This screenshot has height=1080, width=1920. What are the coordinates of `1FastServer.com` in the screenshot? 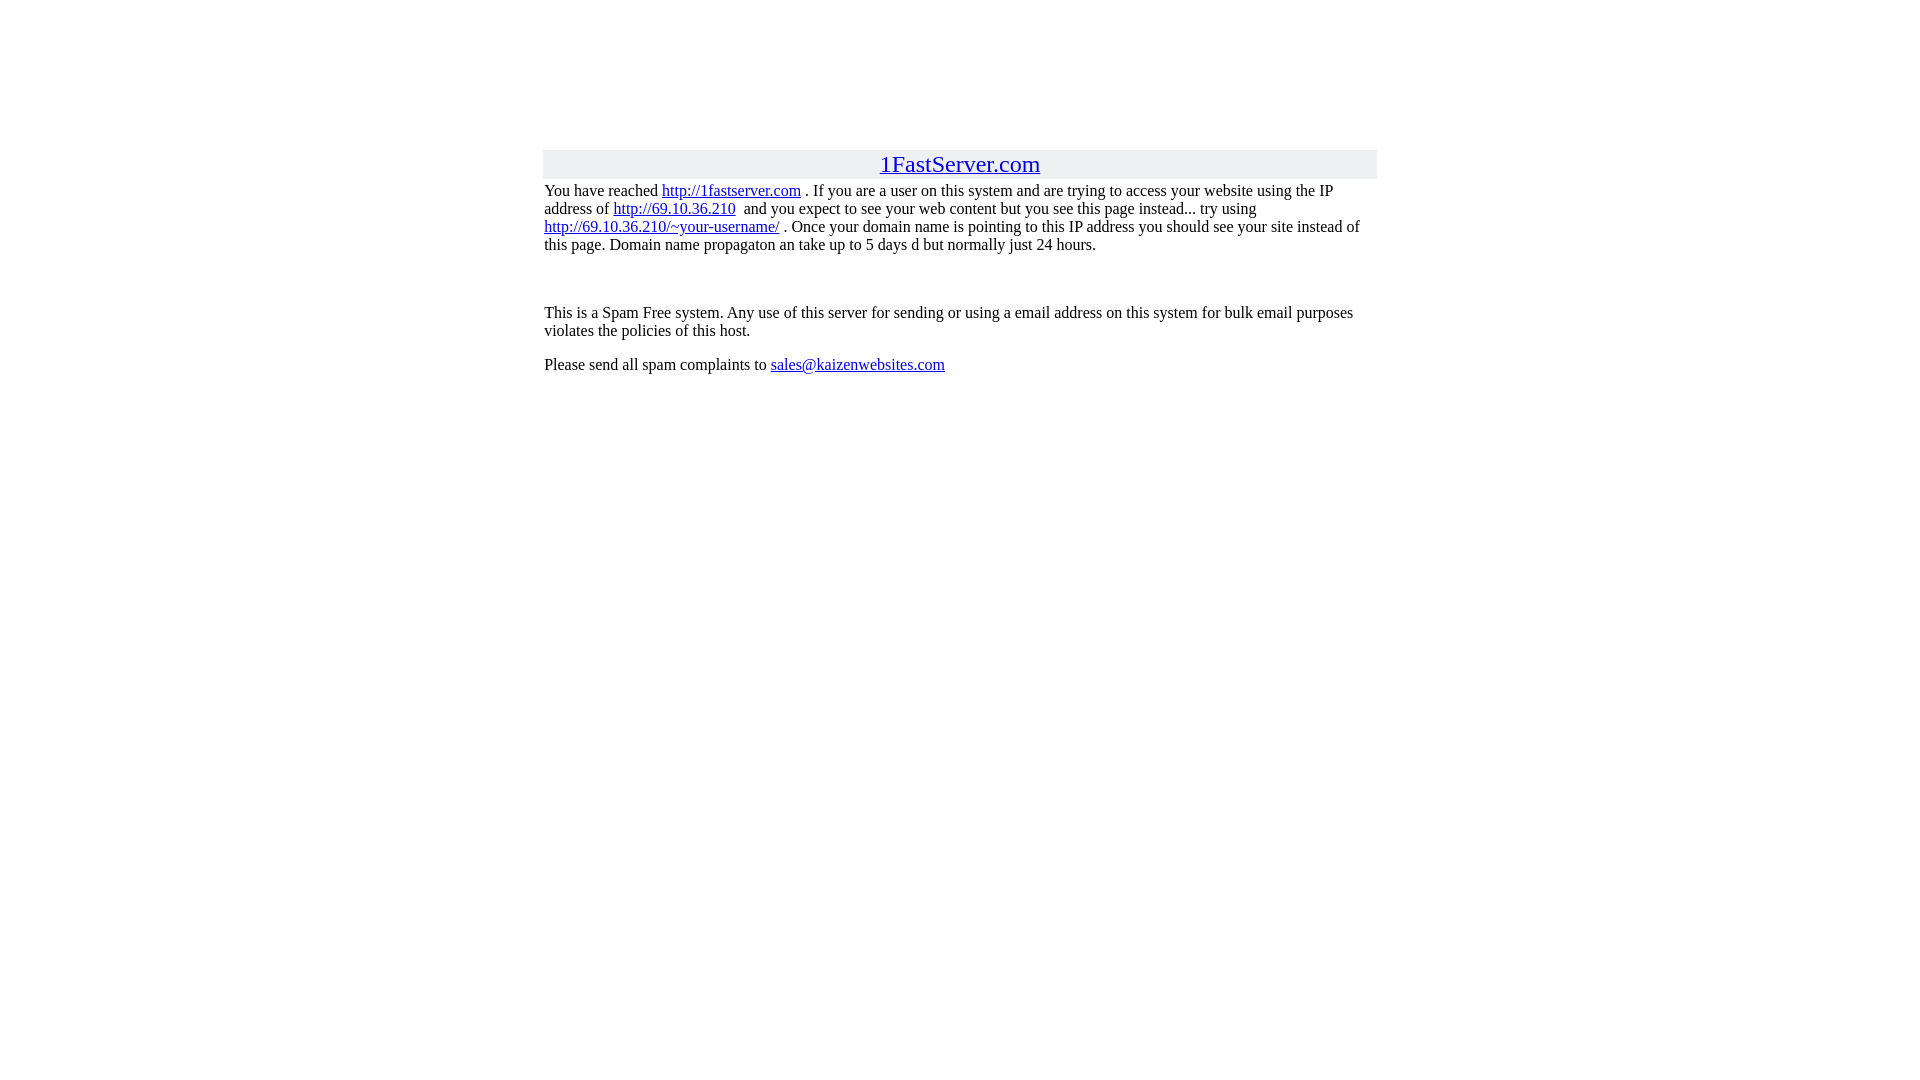 It's located at (960, 166).